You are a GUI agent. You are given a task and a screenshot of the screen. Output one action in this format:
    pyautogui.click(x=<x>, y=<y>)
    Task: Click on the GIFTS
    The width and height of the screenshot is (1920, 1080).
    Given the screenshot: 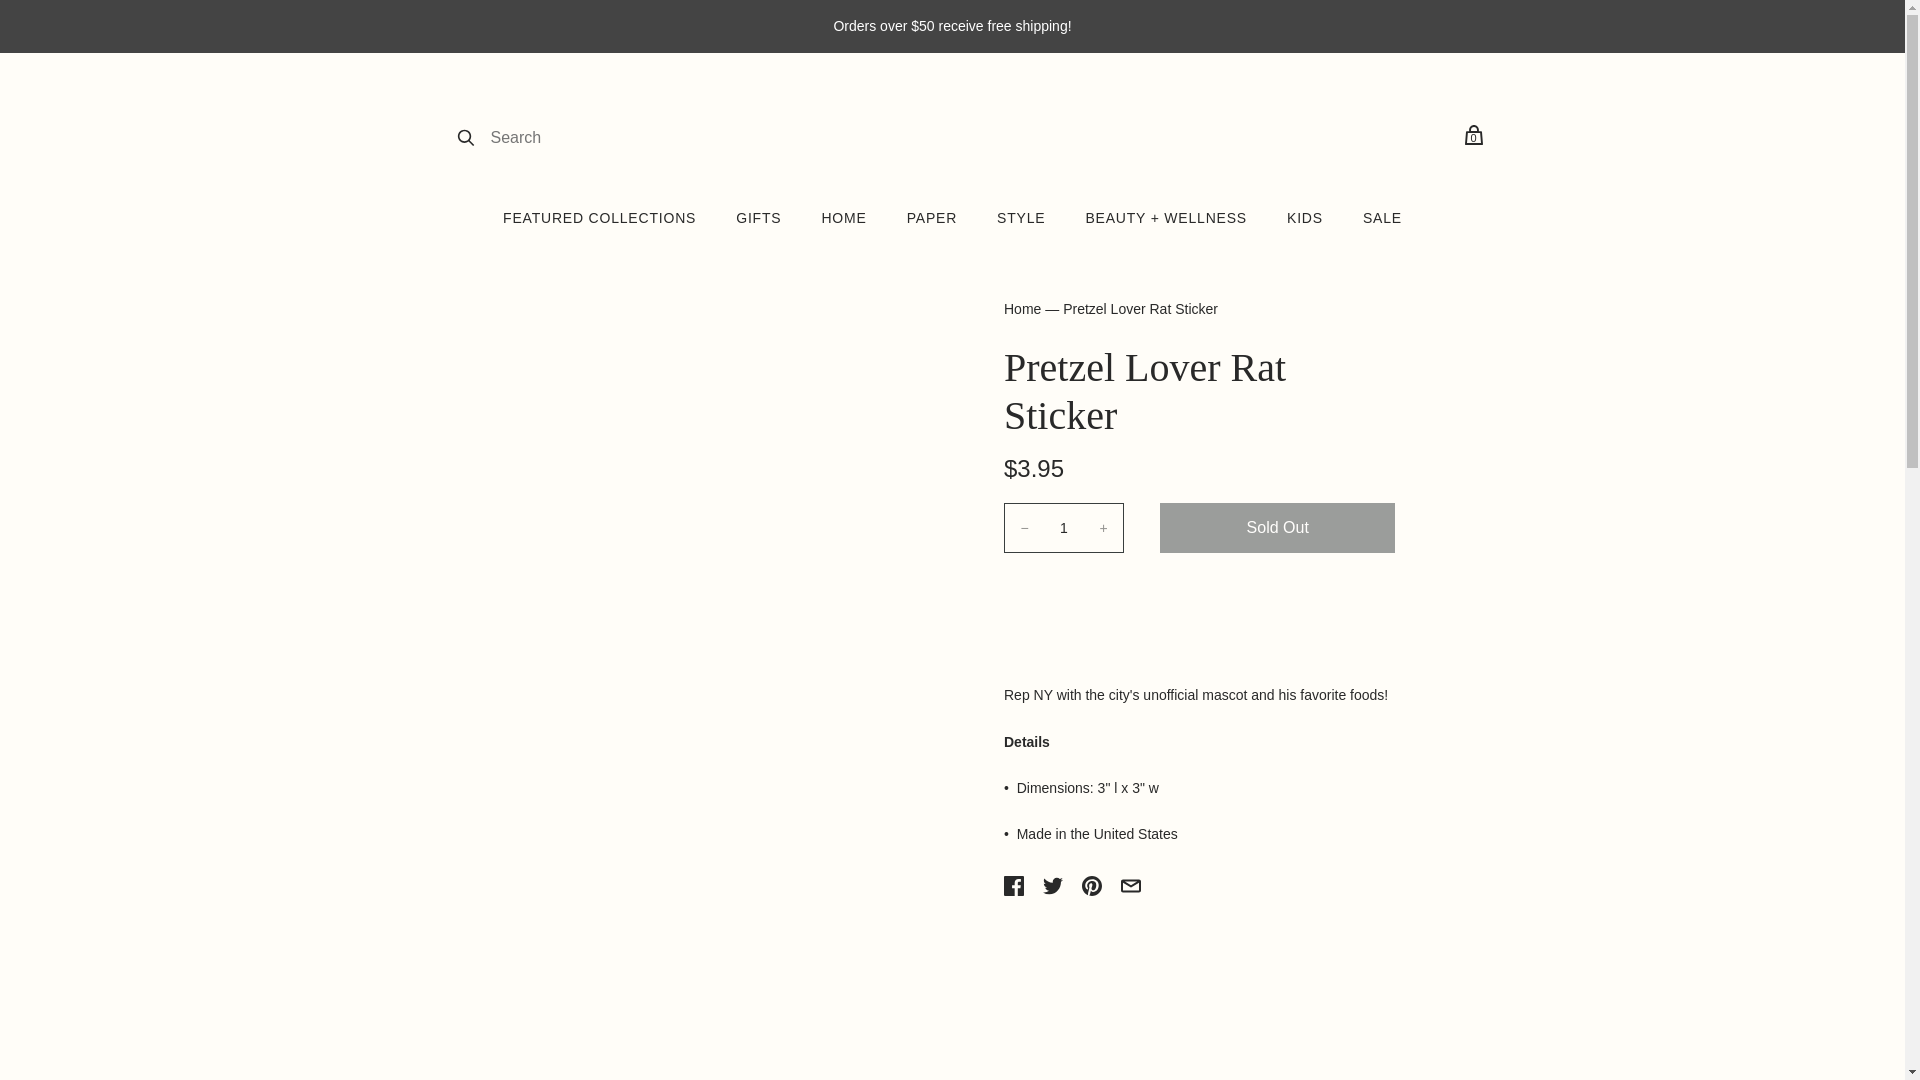 What is the action you would take?
    pyautogui.click(x=758, y=218)
    